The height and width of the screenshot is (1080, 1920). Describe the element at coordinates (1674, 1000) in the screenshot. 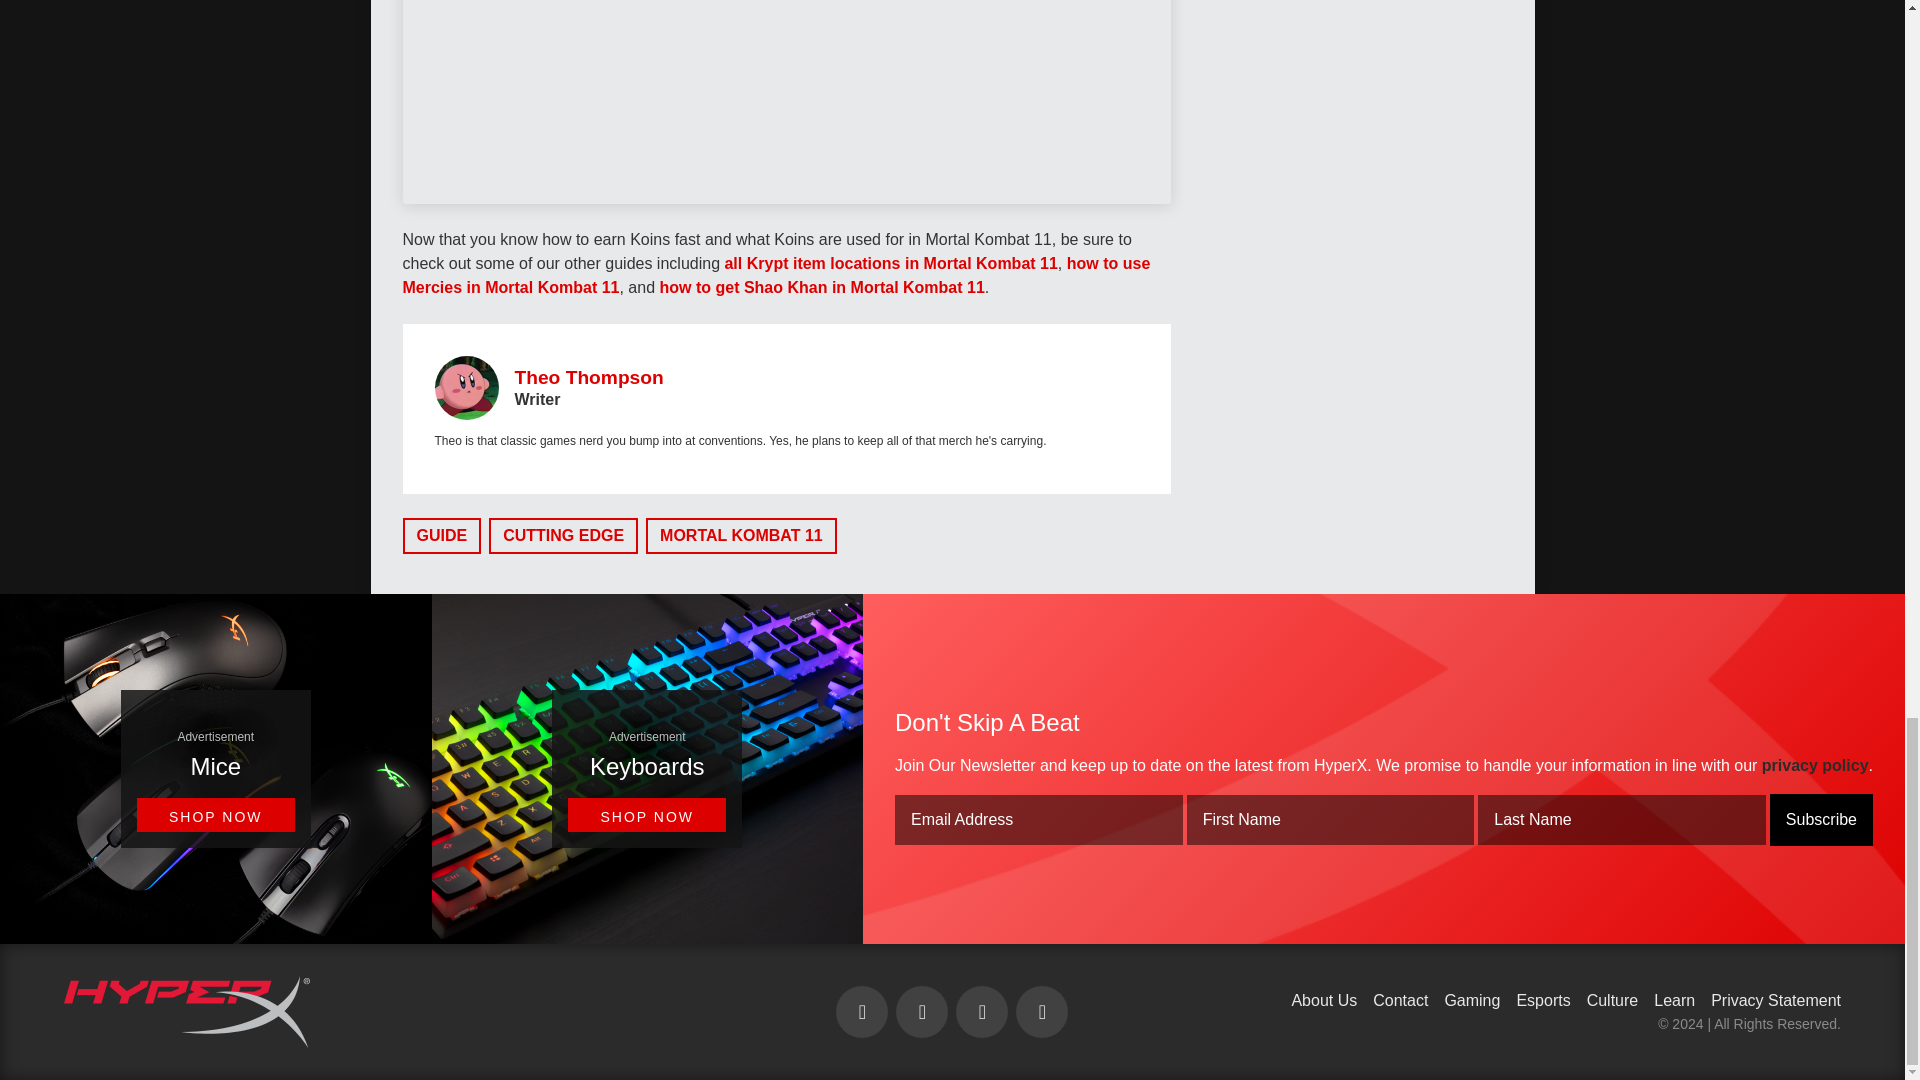

I see `Learn` at that location.